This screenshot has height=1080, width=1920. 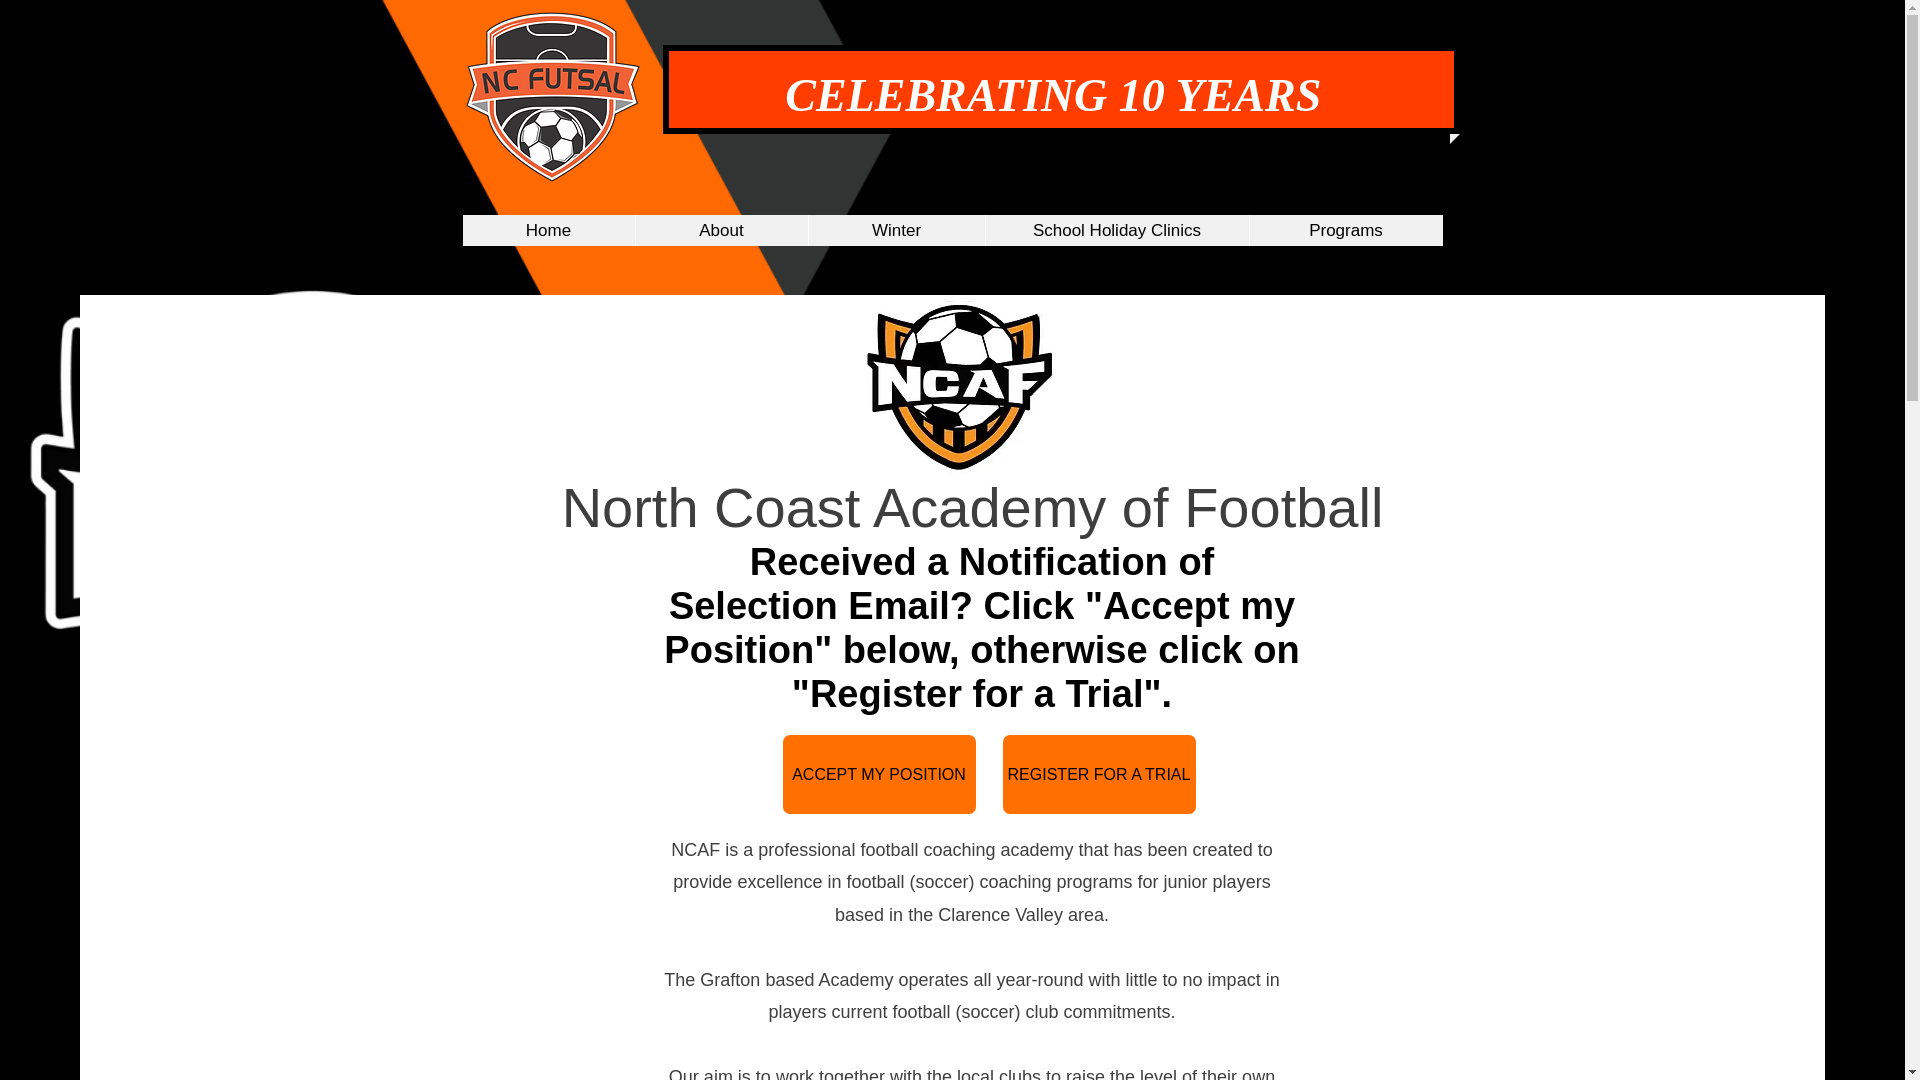 I want to click on School Holiday Clinics, so click(x=1116, y=230).